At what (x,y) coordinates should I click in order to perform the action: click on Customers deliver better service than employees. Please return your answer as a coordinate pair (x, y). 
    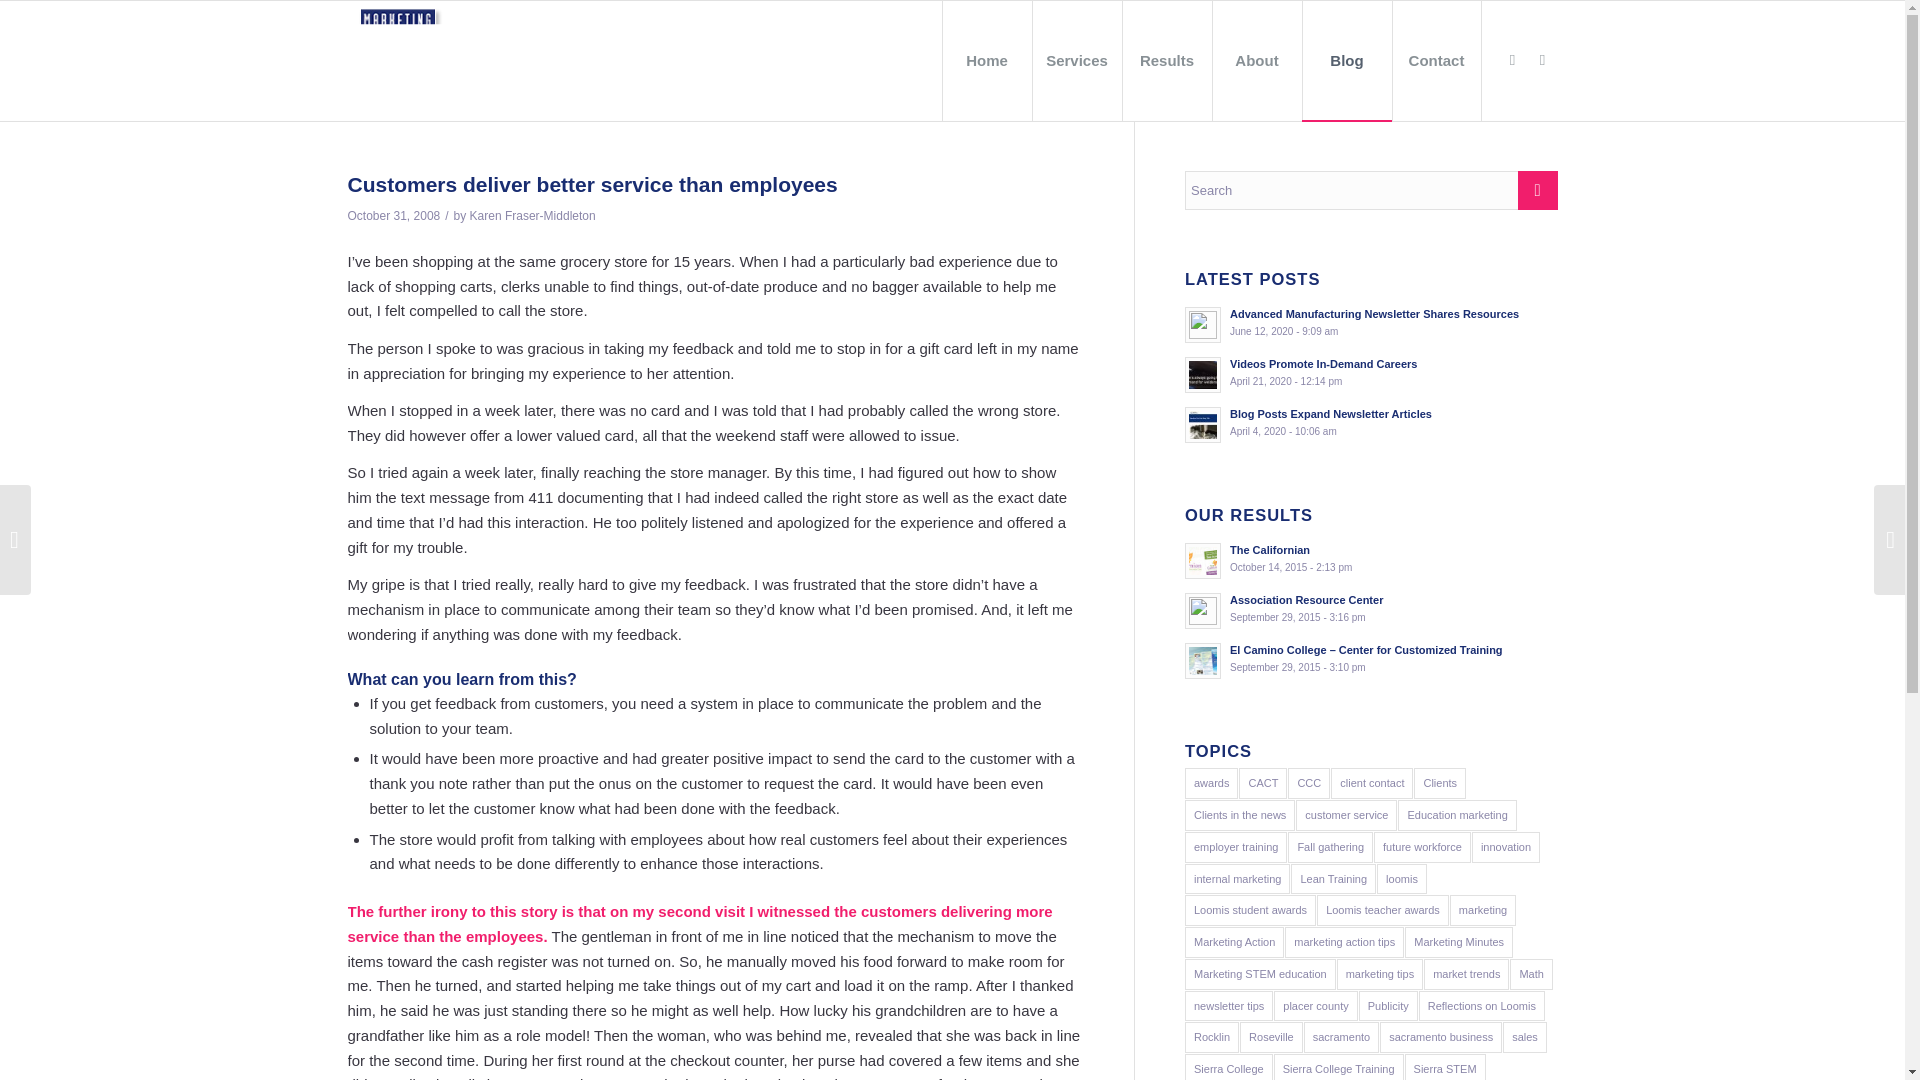
    Looking at the image, I should click on (1262, 783).